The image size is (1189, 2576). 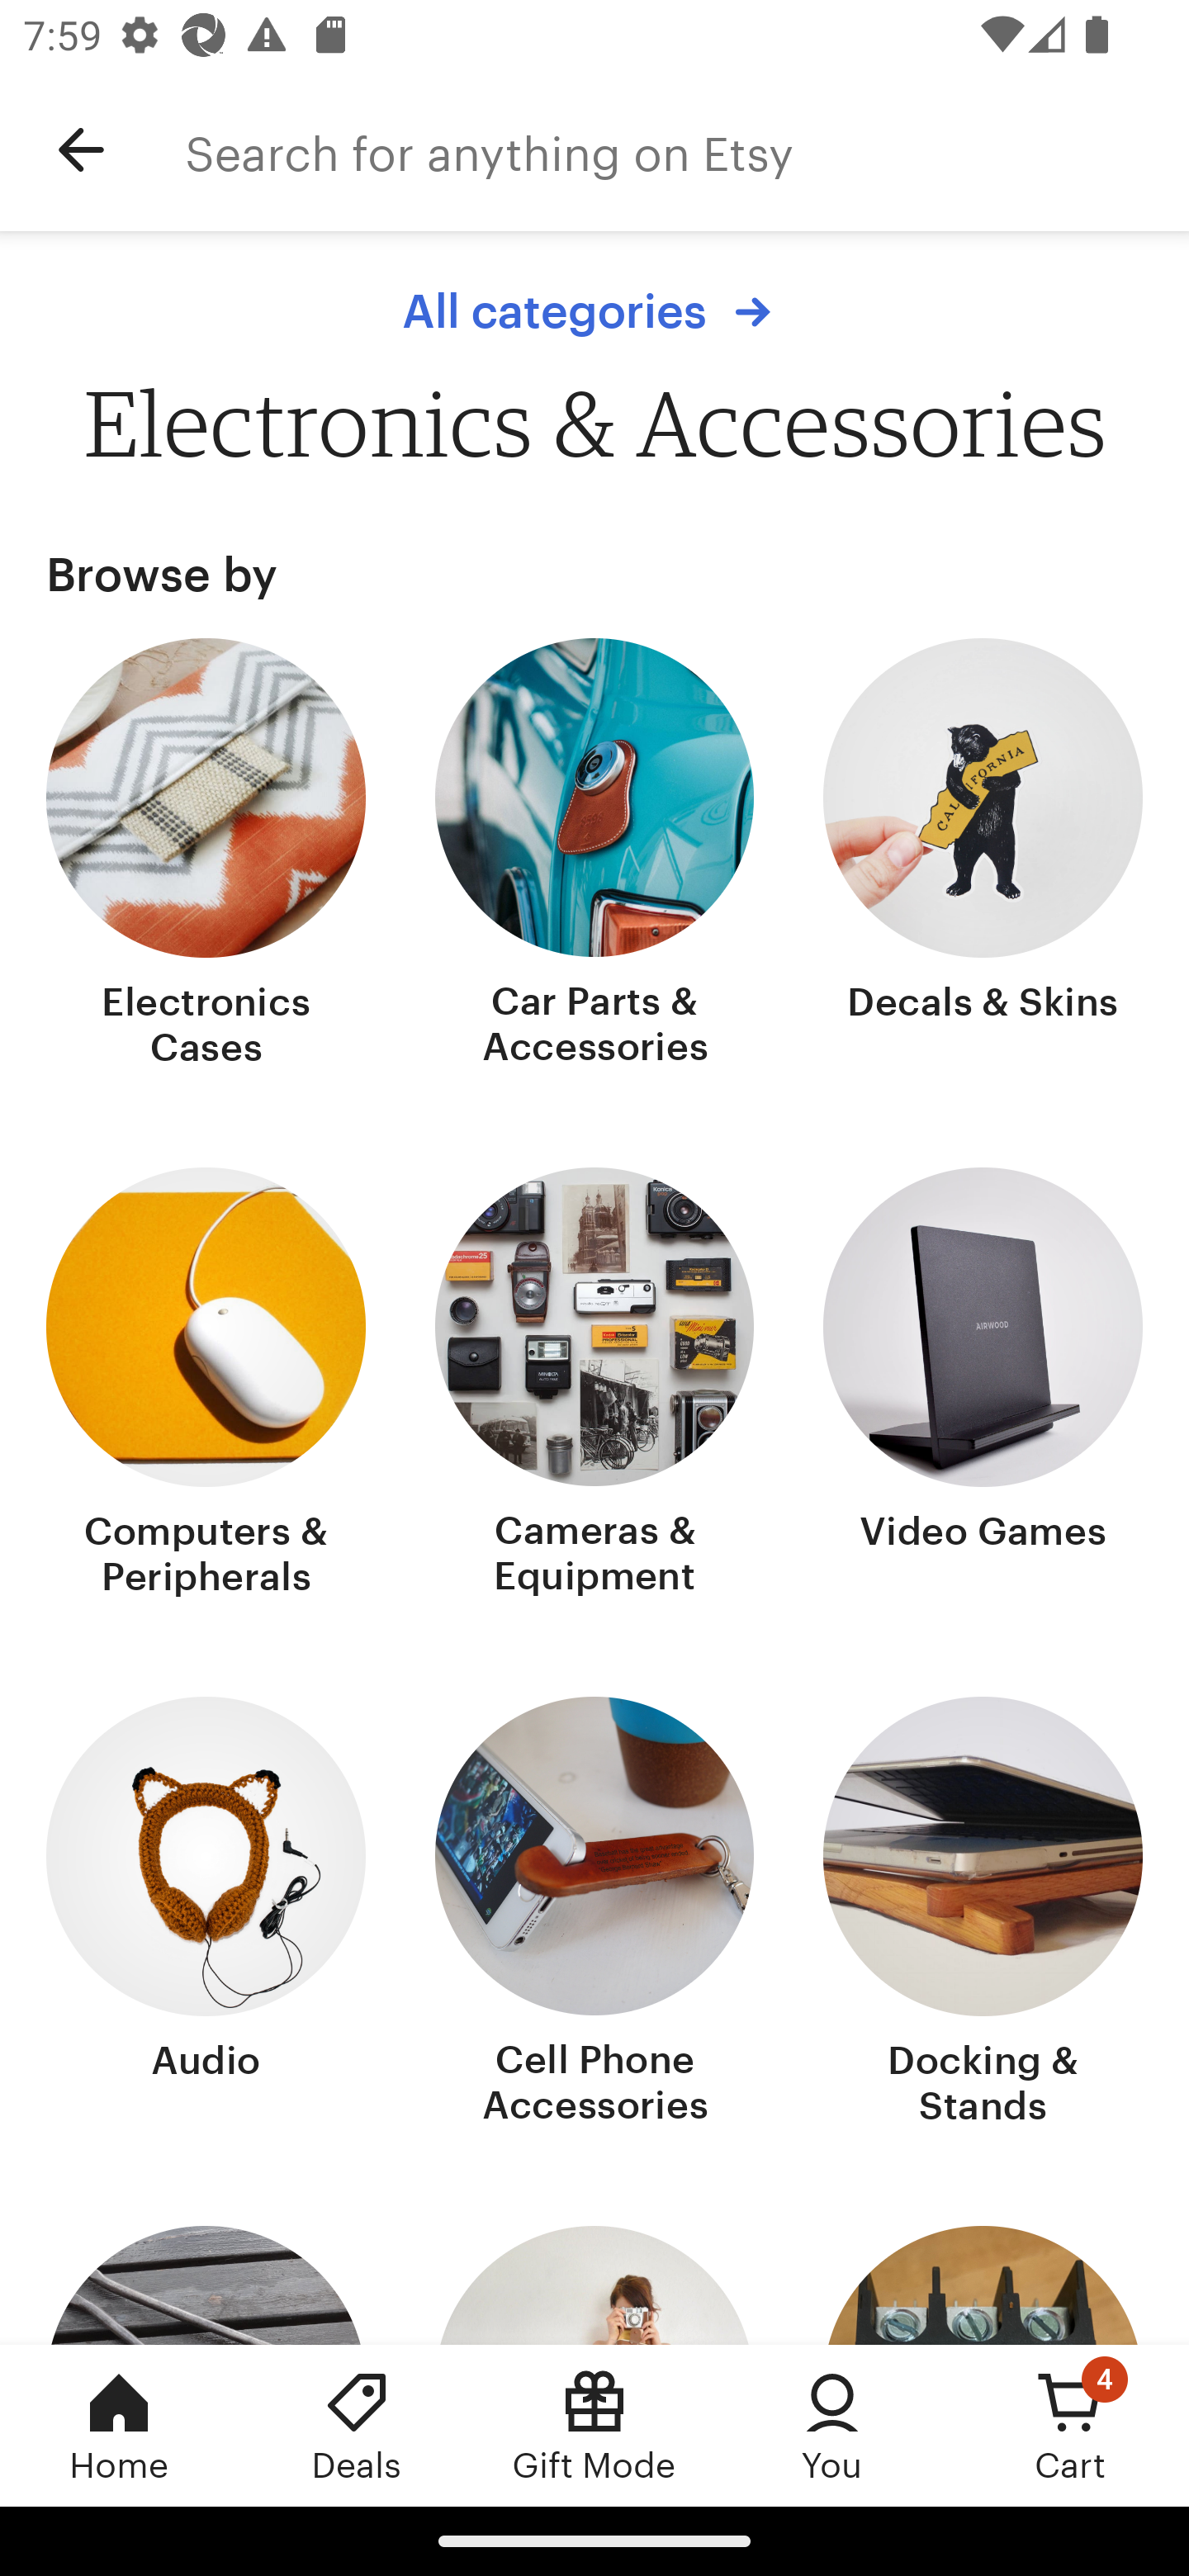 I want to click on You, so click(x=832, y=2425).